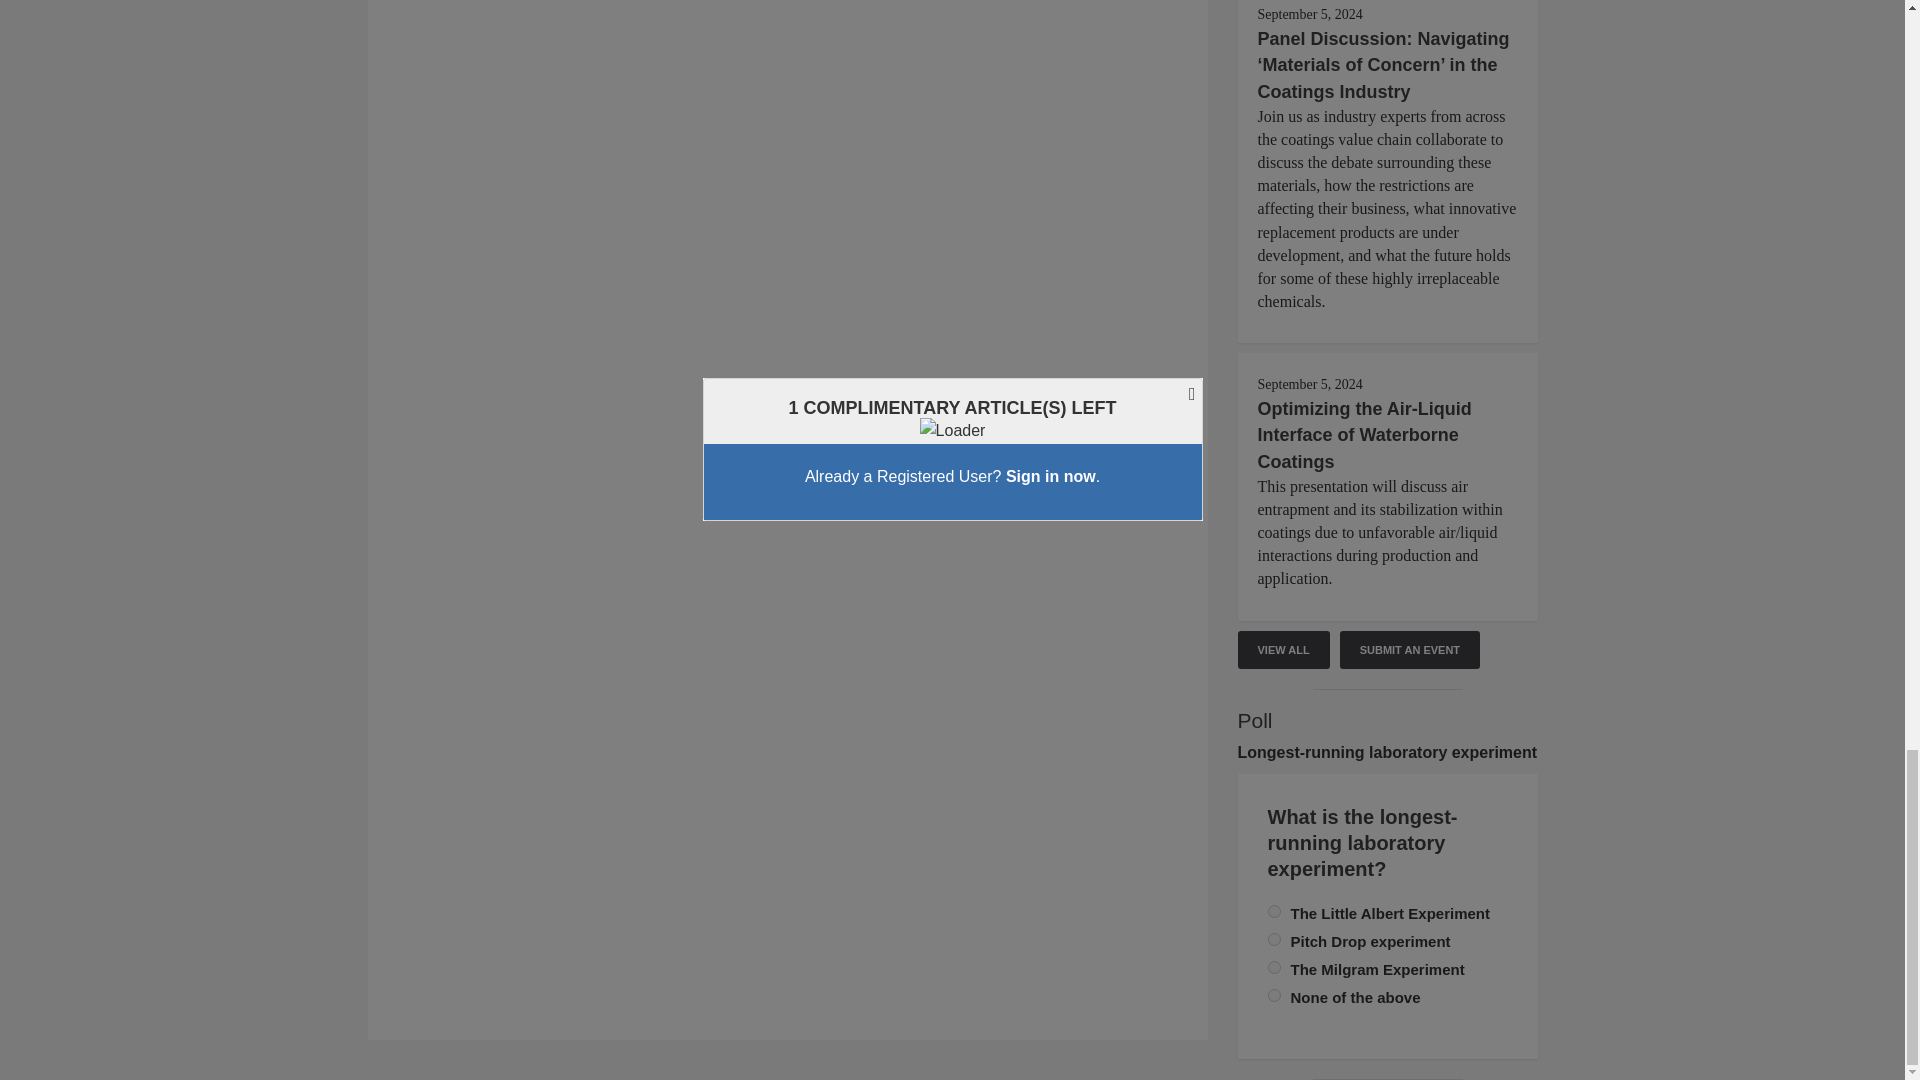 The width and height of the screenshot is (1920, 1080). I want to click on Optimizing the Air-Liquid Interface of Waterborne Coatings, so click(1364, 434).